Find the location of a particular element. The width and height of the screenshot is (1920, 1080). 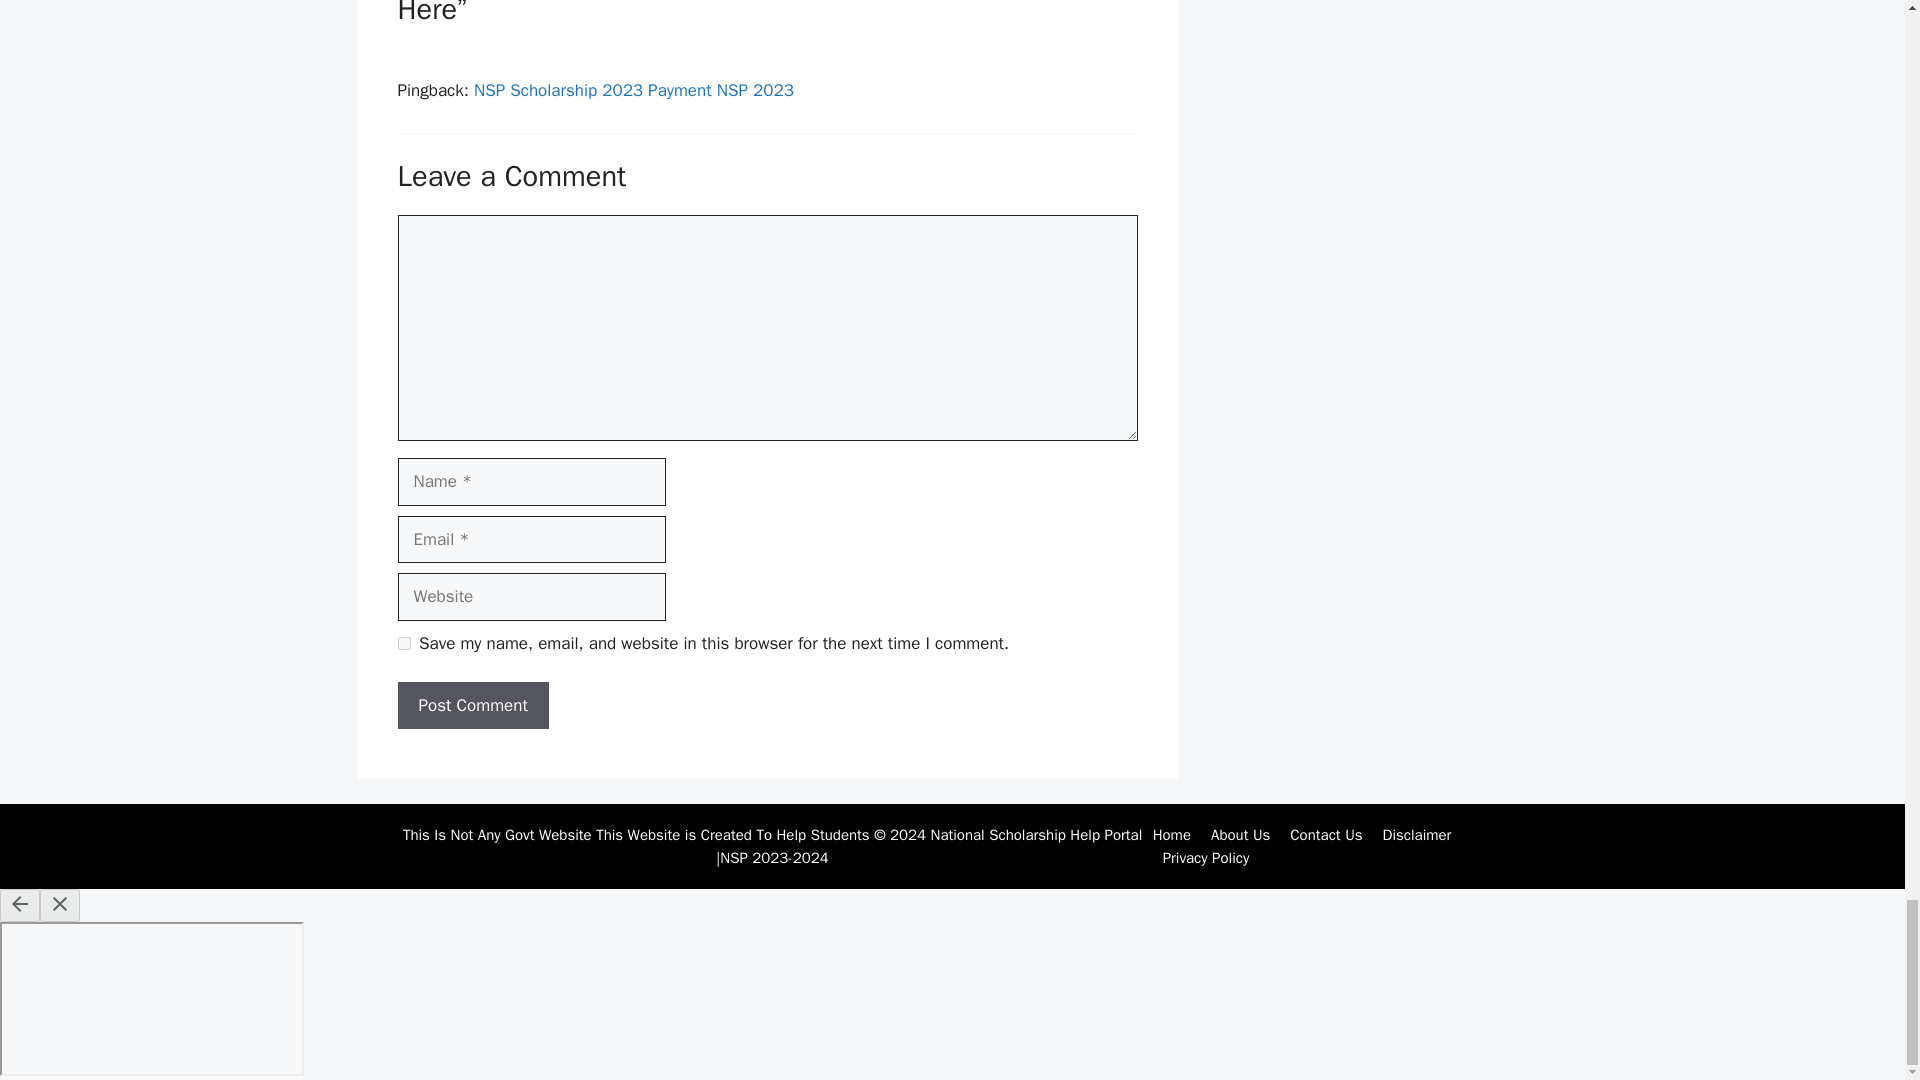

Post Comment is located at coordinates (473, 706).